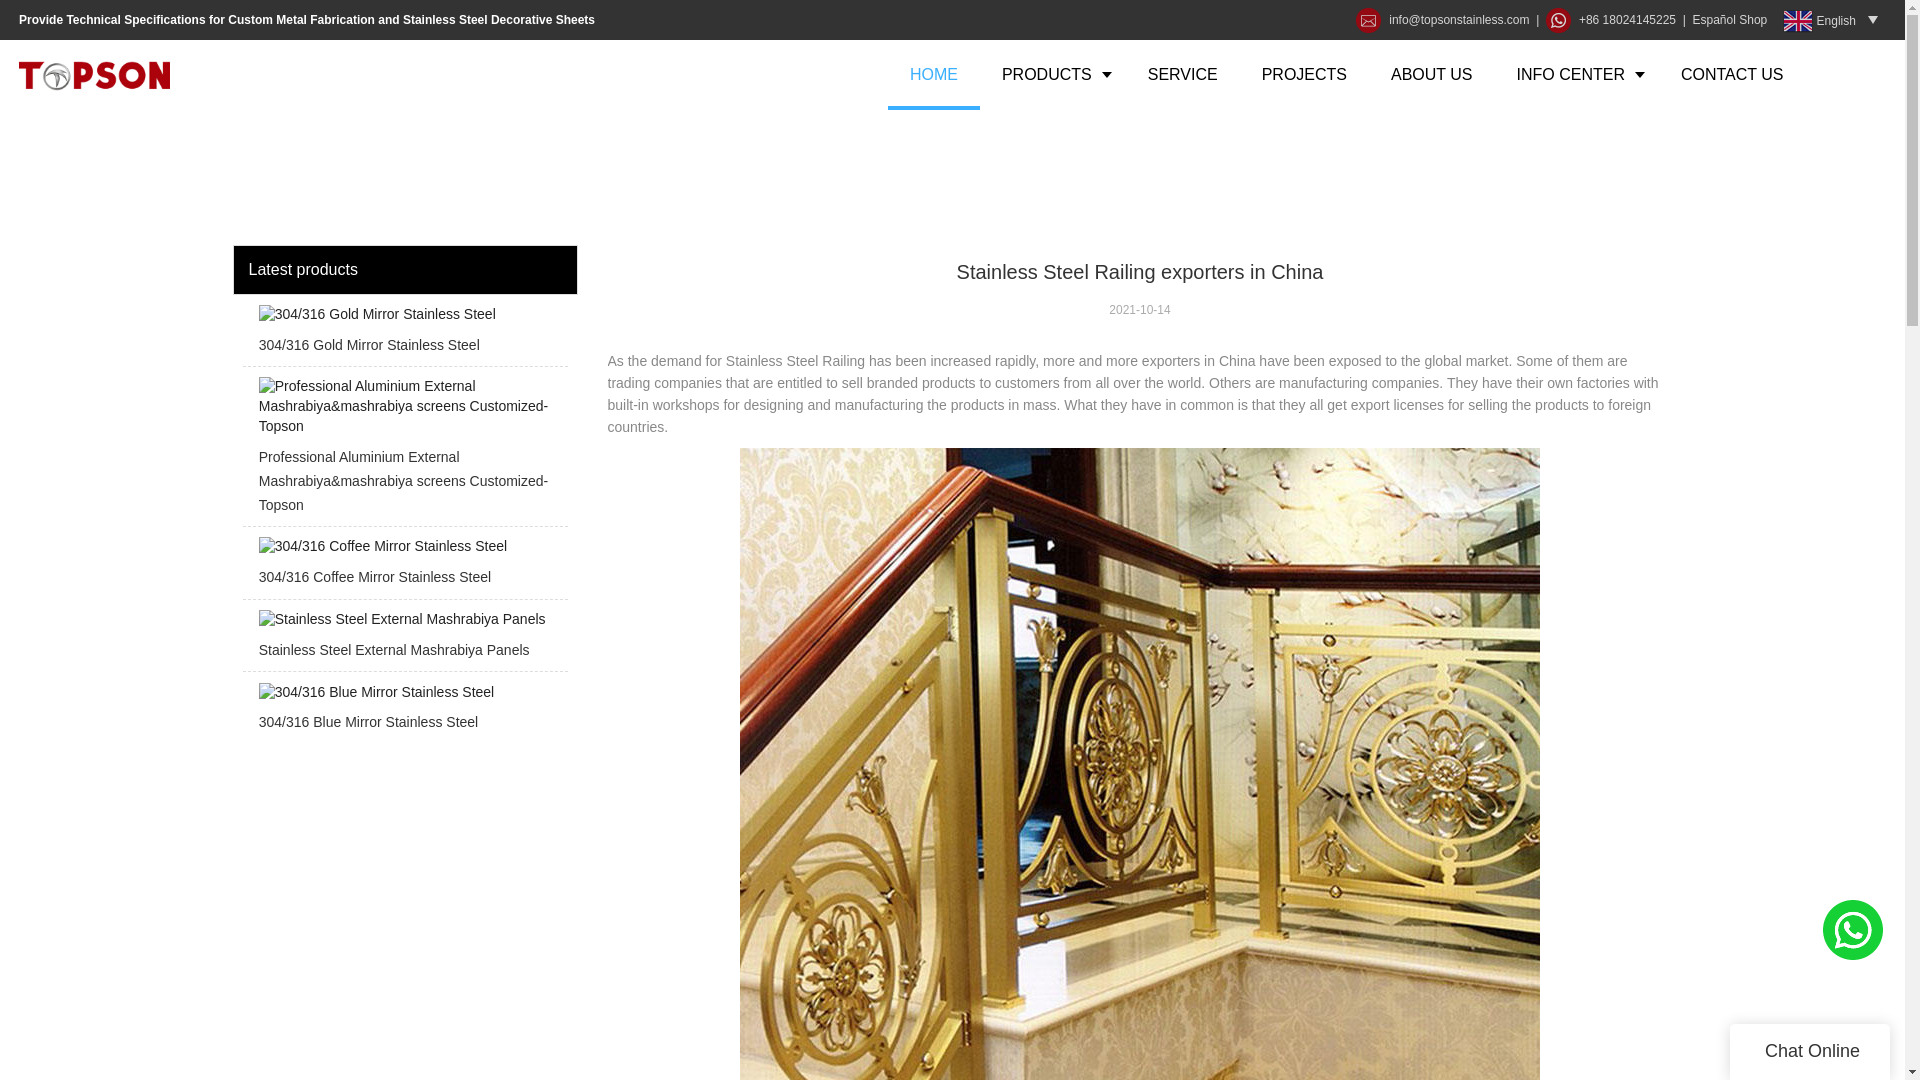 Image resolution: width=1920 pixels, height=1080 pixels. What do you see at coordinates (1182, 74) in the screenshot?
I see `SERVICE` at bounding box center [1182, 74].